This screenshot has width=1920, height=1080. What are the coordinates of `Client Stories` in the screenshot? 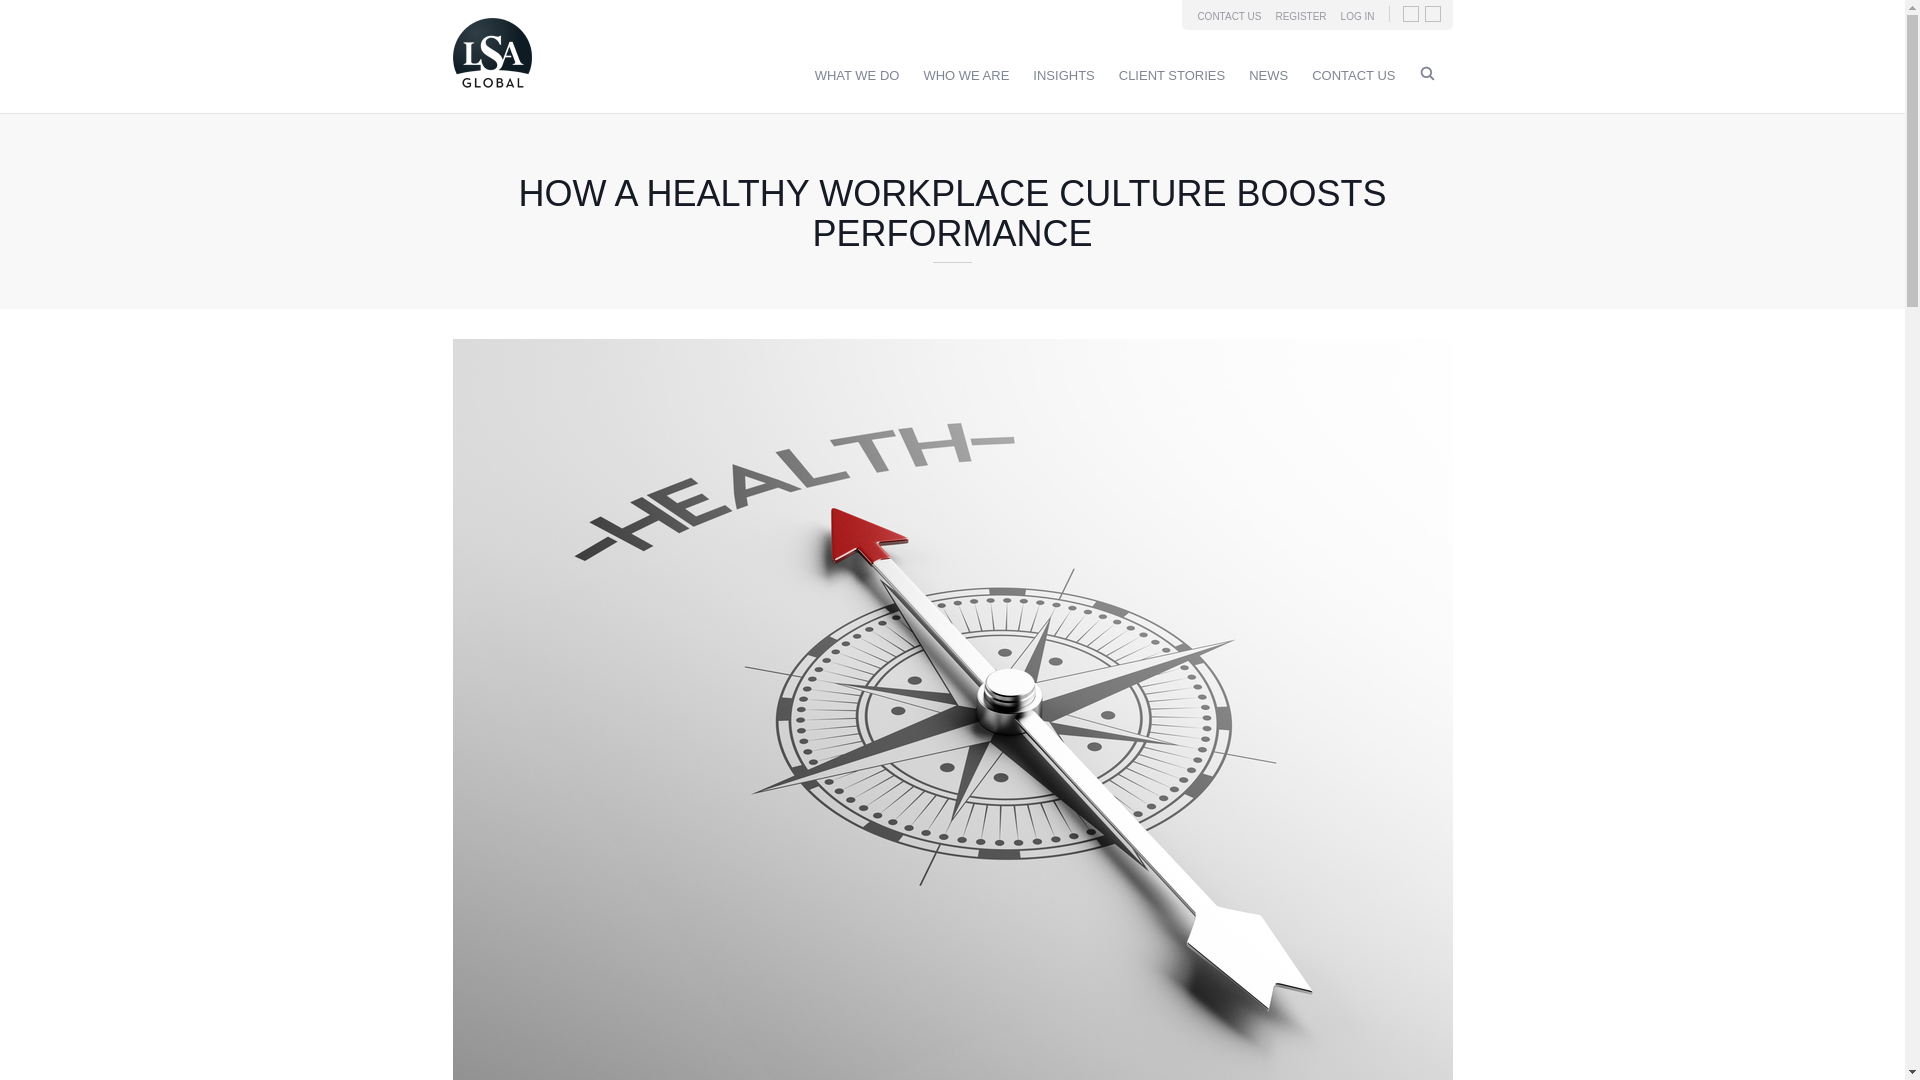 It's located at (1172, 76).